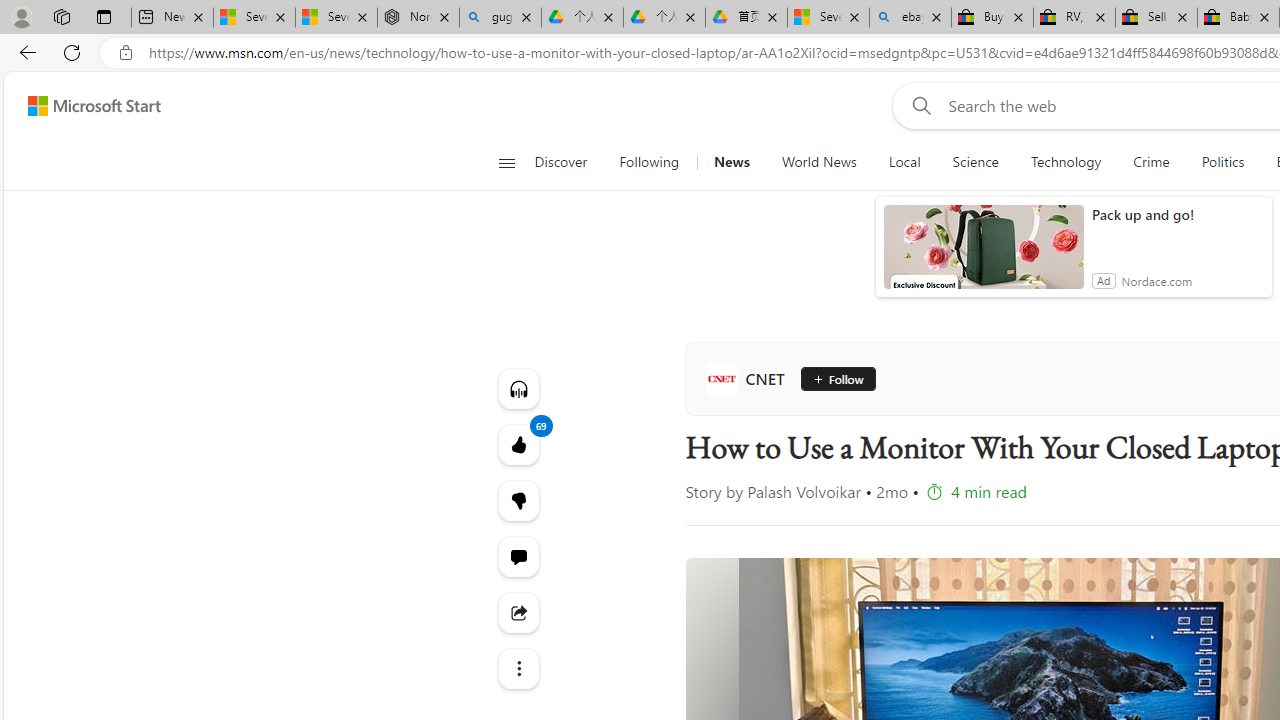 The image size is (1280, 720). What do you see at coordinates (518, 444) in the screenshot?
I see `69 Like` at bounding box center [518, 444].